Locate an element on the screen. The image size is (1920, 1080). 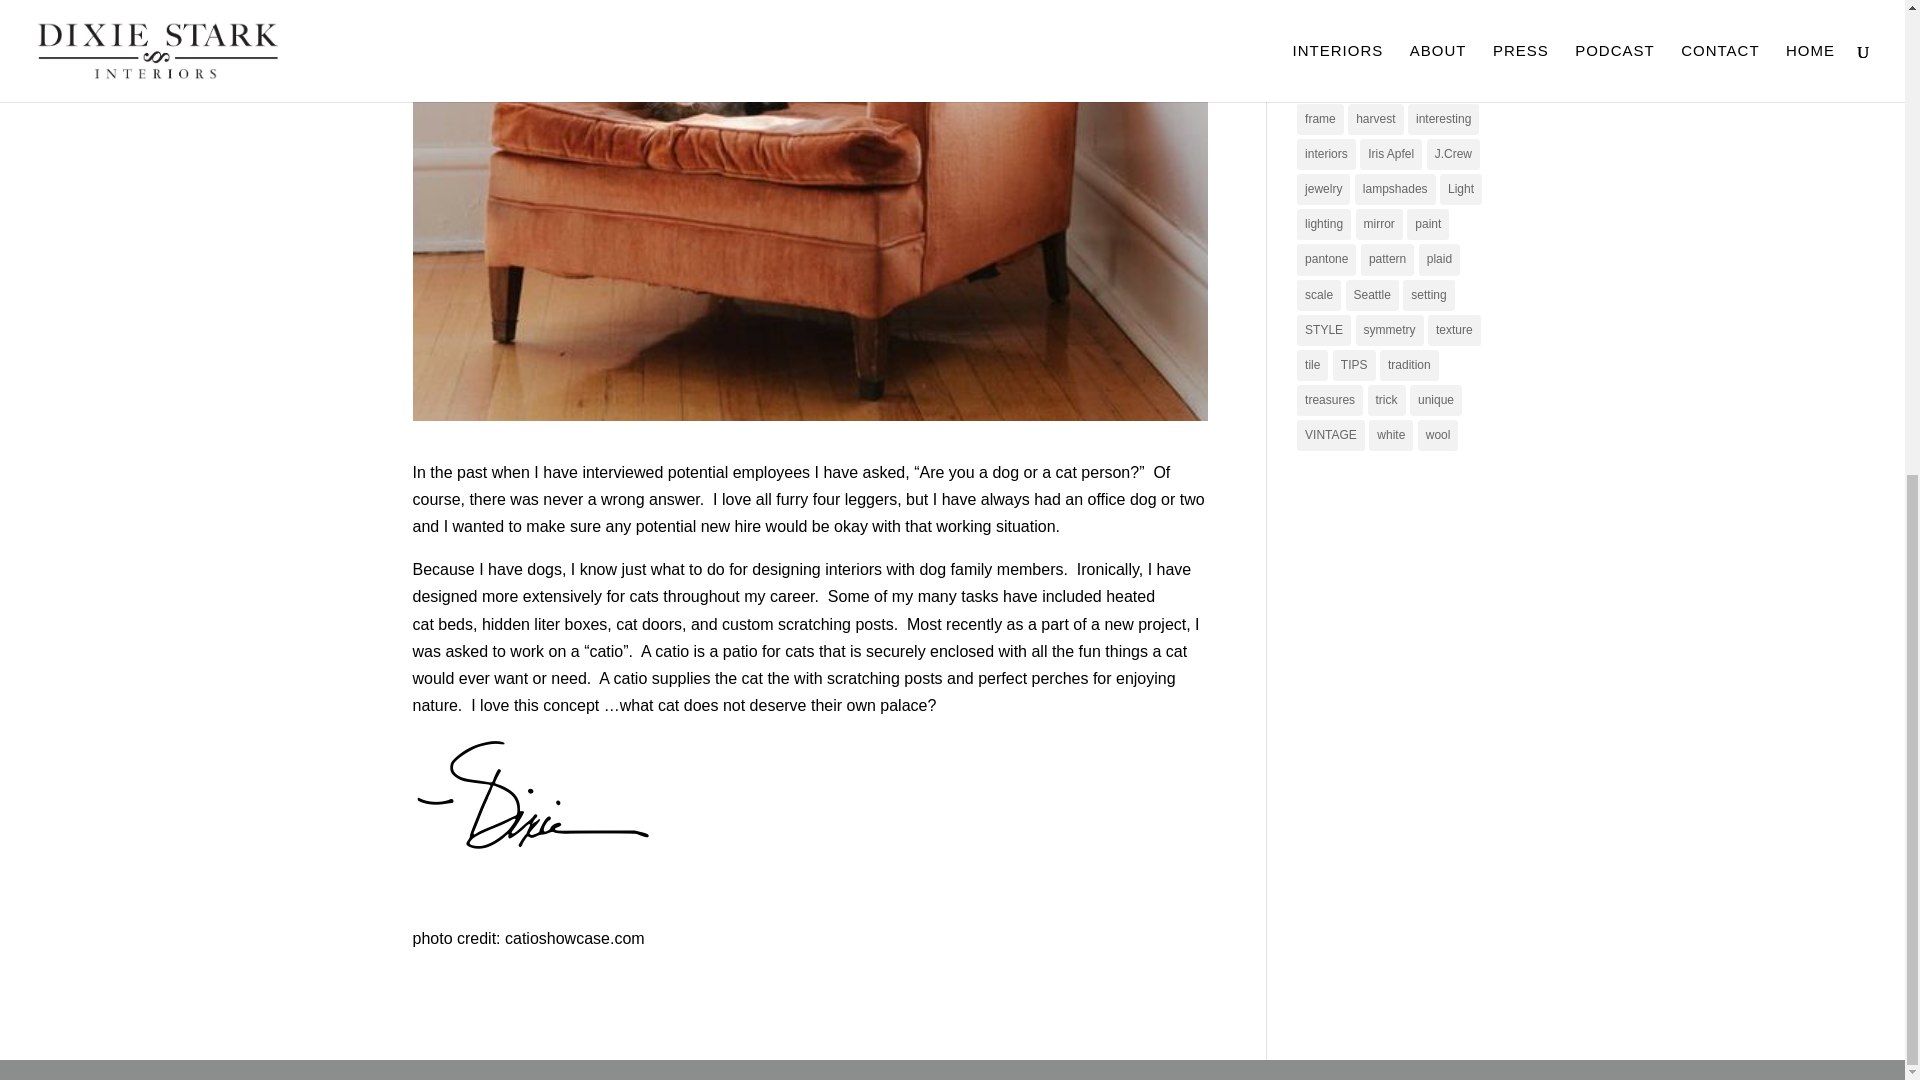
dark is located at coordinates (1414, 14).